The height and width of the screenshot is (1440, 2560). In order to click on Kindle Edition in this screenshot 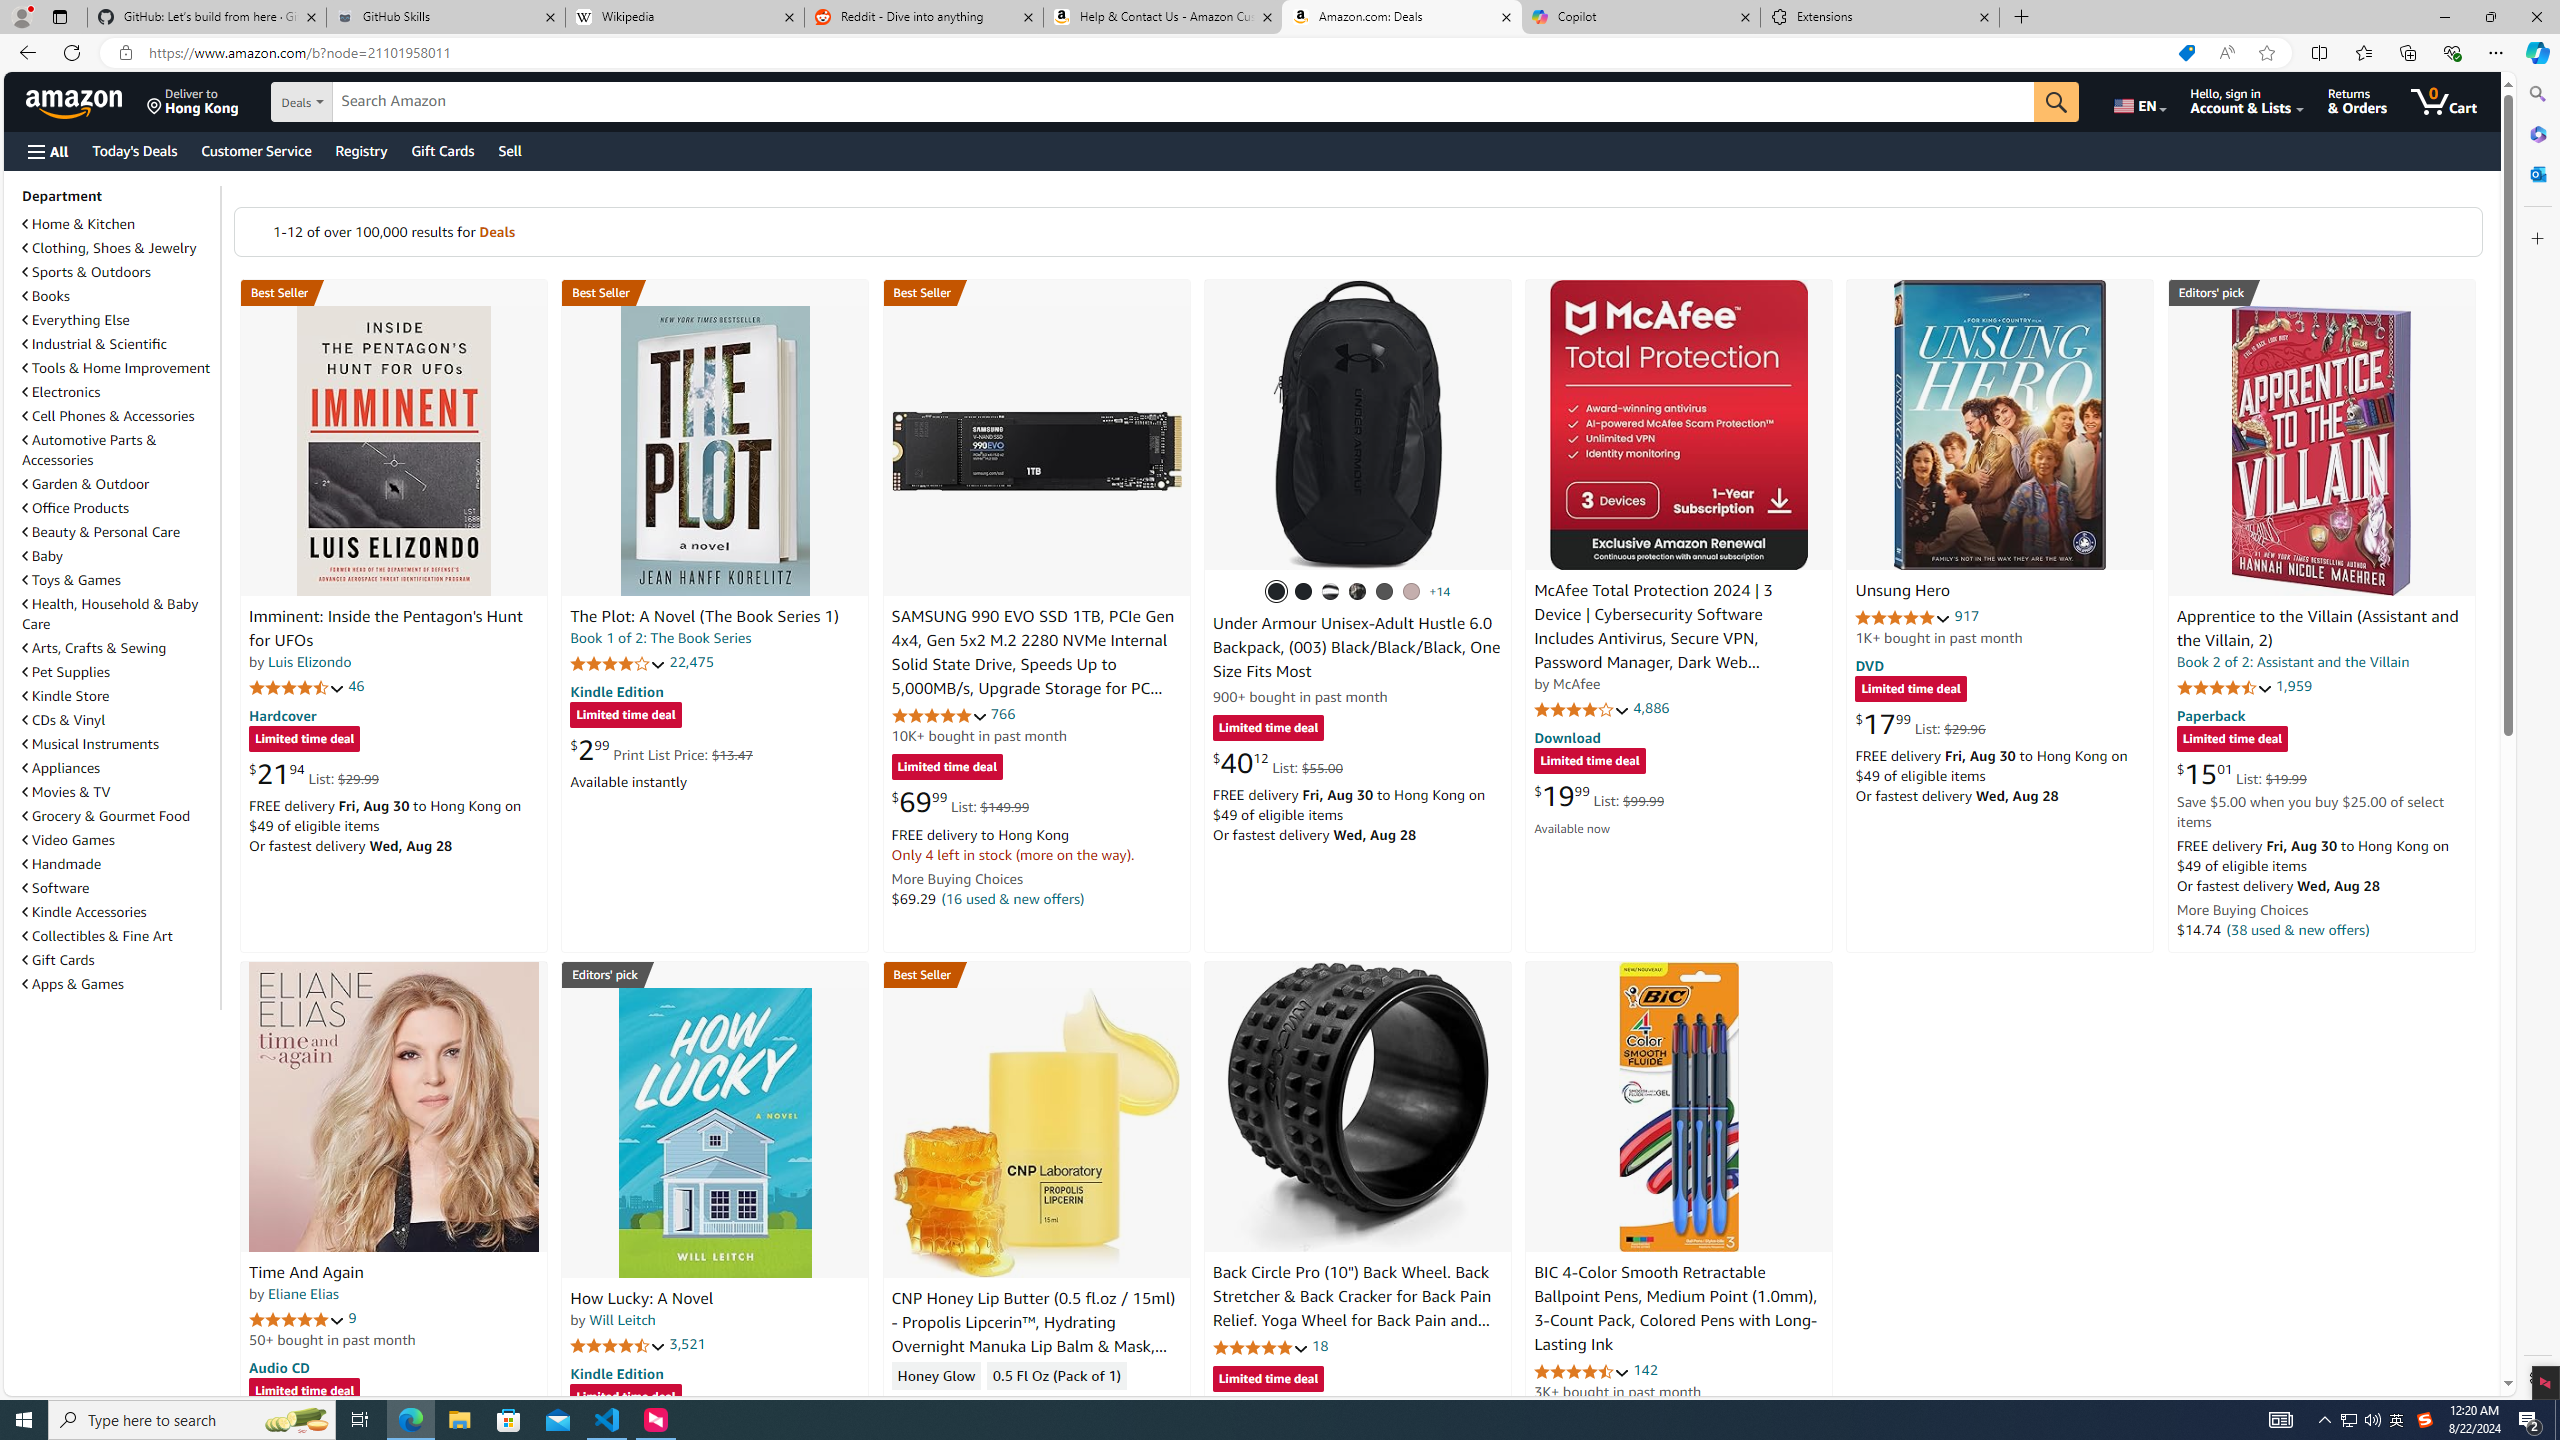, I will do `click(616, 1372)`.